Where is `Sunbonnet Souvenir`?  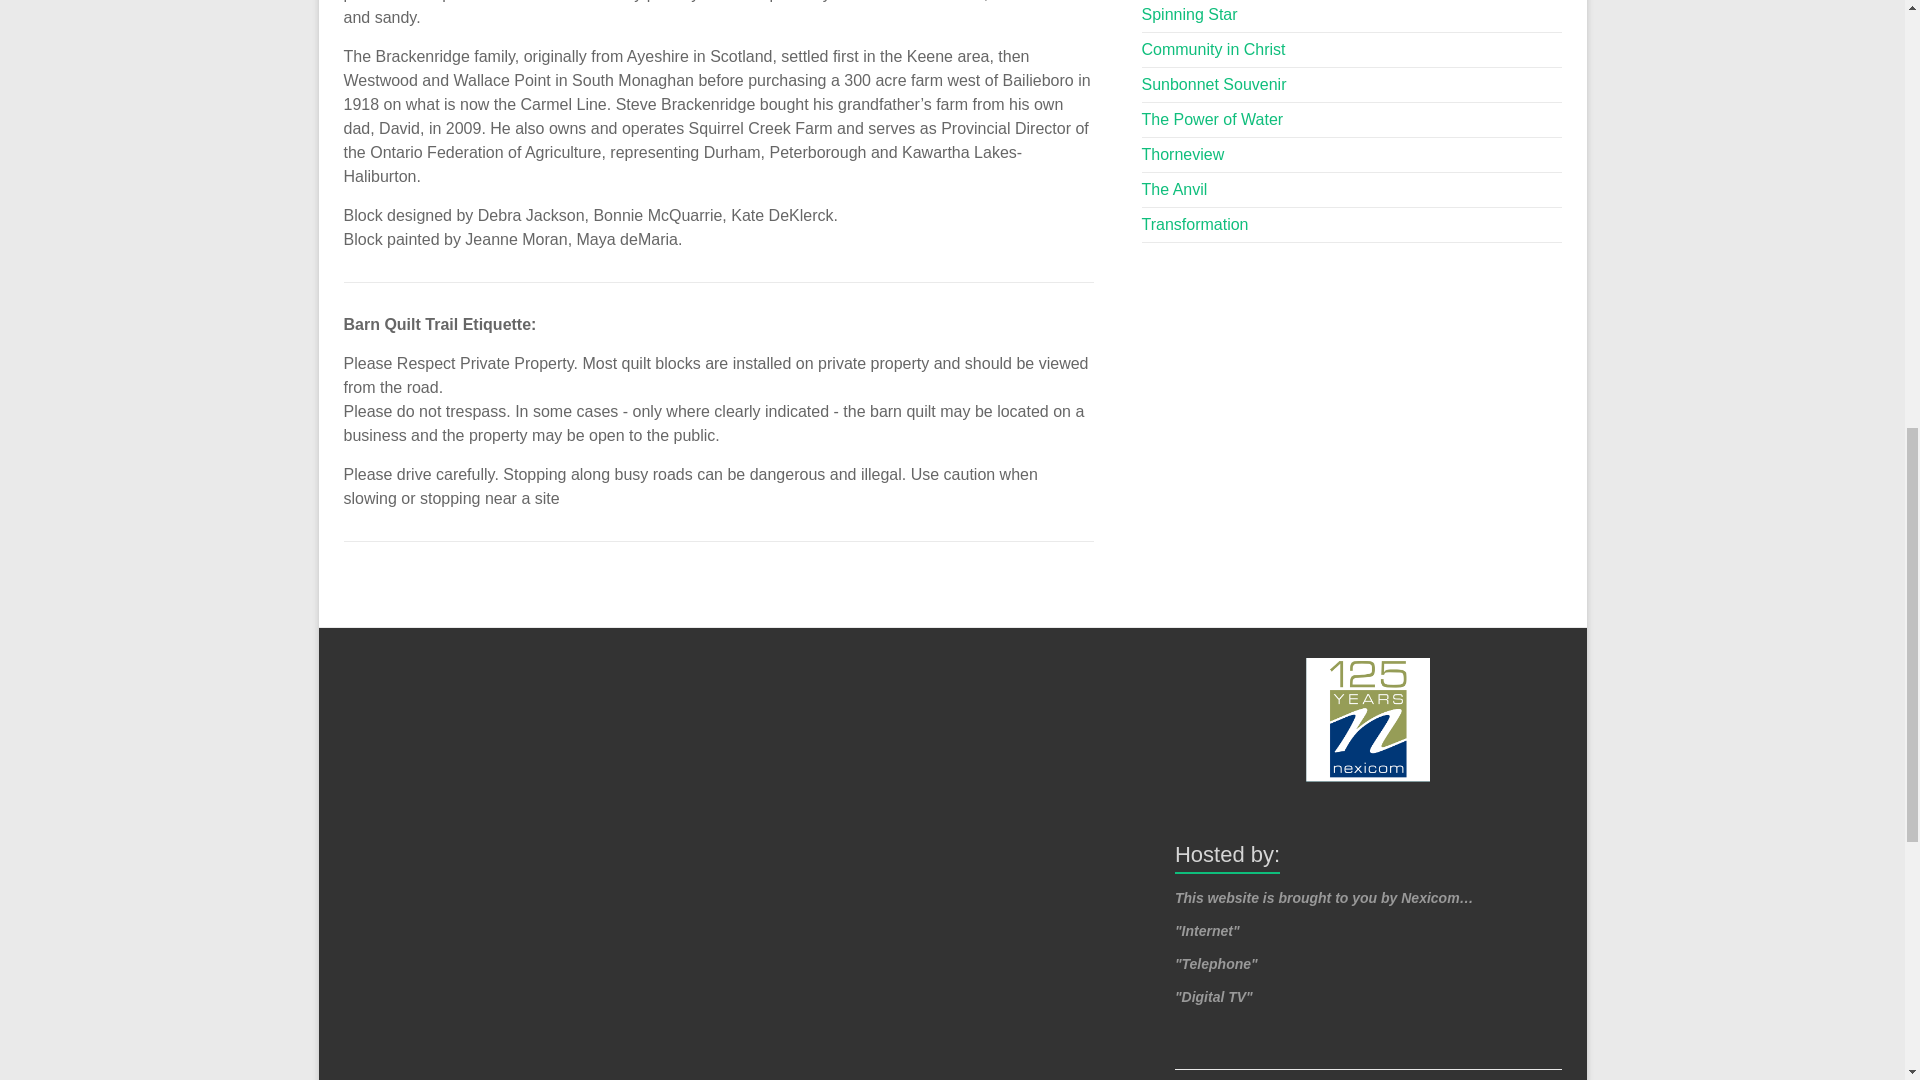
Sunbonnet Souvenir is located at coordinates (1214, 84).